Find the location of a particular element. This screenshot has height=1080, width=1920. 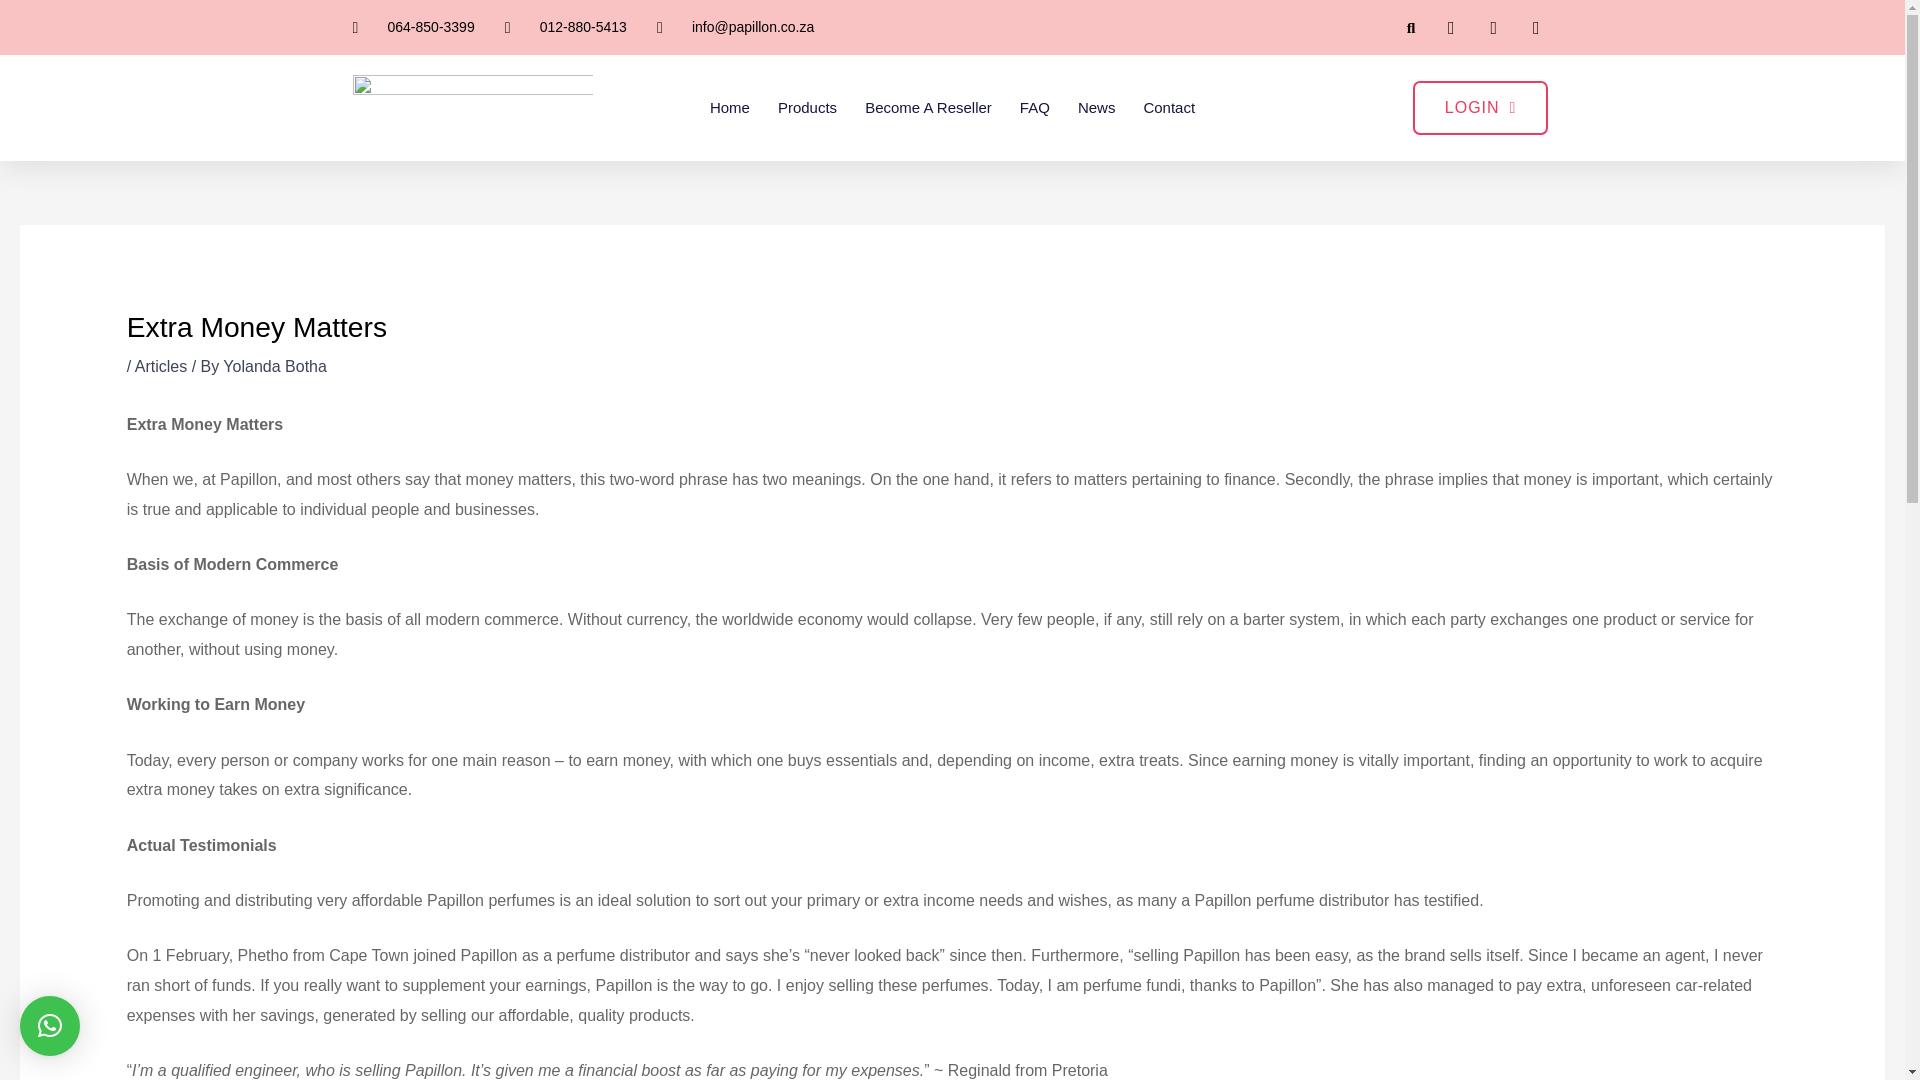

Articles is located at coordinates (160, 366).